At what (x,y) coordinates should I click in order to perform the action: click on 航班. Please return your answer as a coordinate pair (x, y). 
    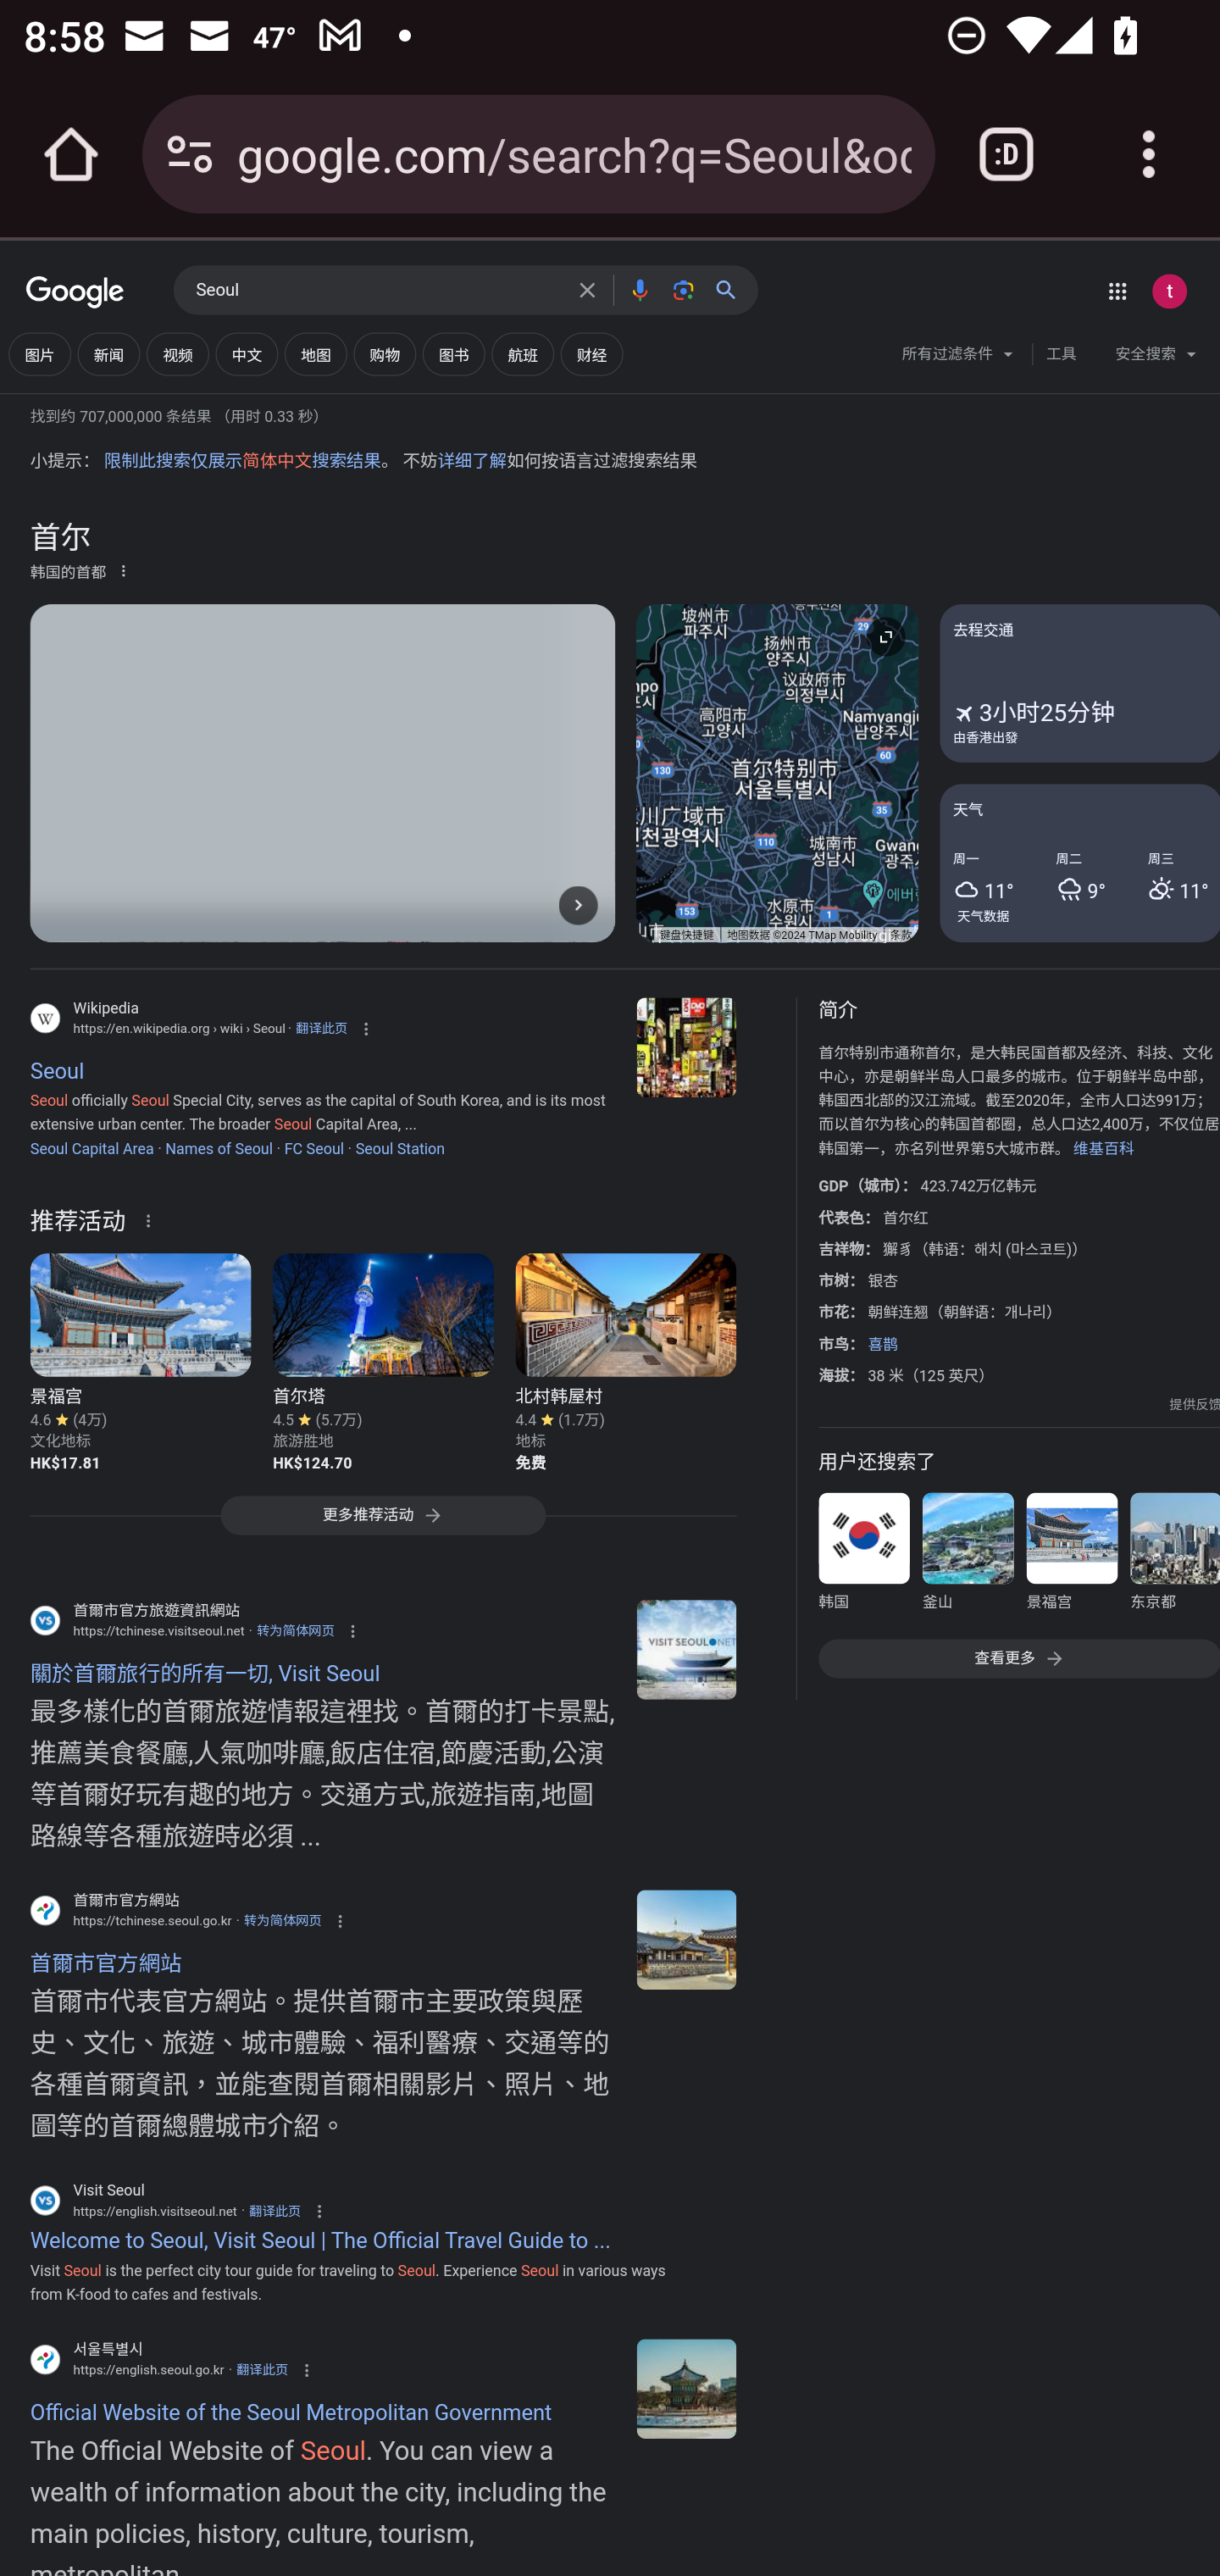
    Looking at the image, I should click on (522, 354).